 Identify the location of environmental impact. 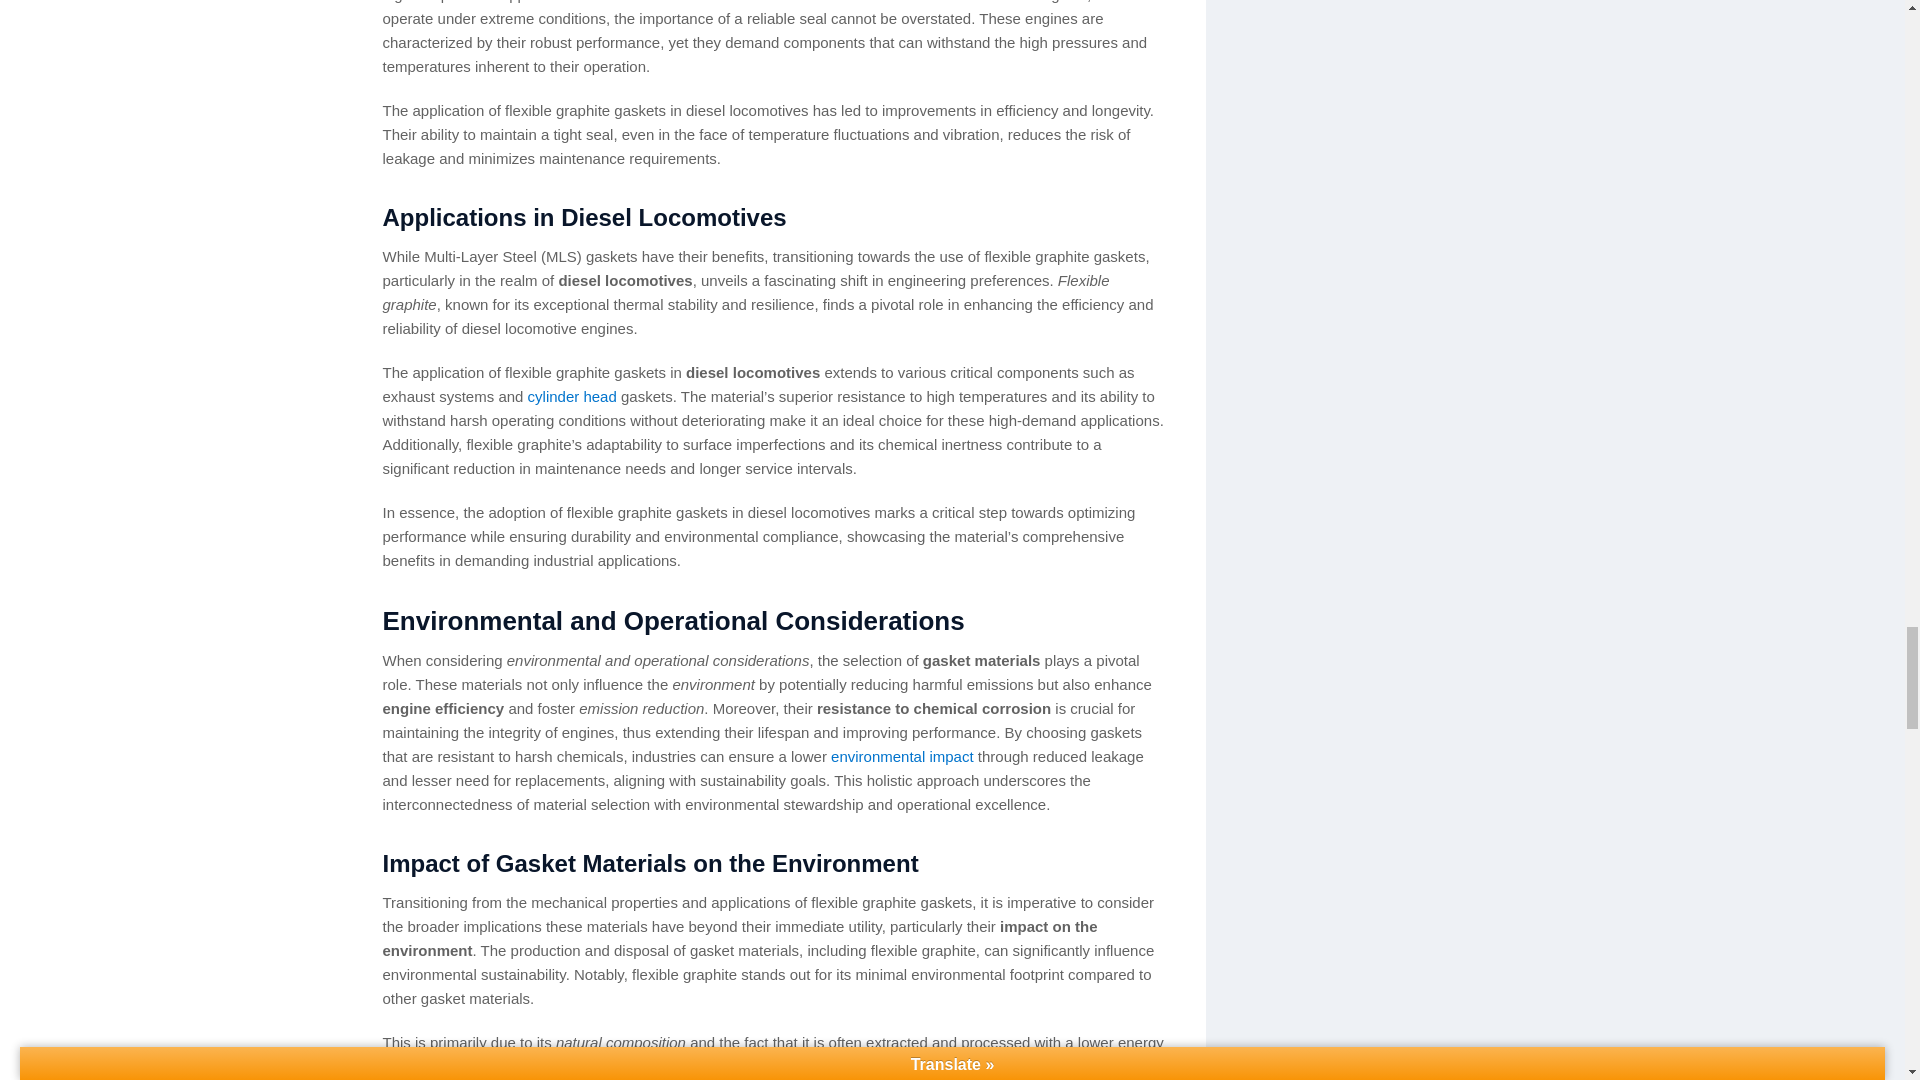
(902, 756).